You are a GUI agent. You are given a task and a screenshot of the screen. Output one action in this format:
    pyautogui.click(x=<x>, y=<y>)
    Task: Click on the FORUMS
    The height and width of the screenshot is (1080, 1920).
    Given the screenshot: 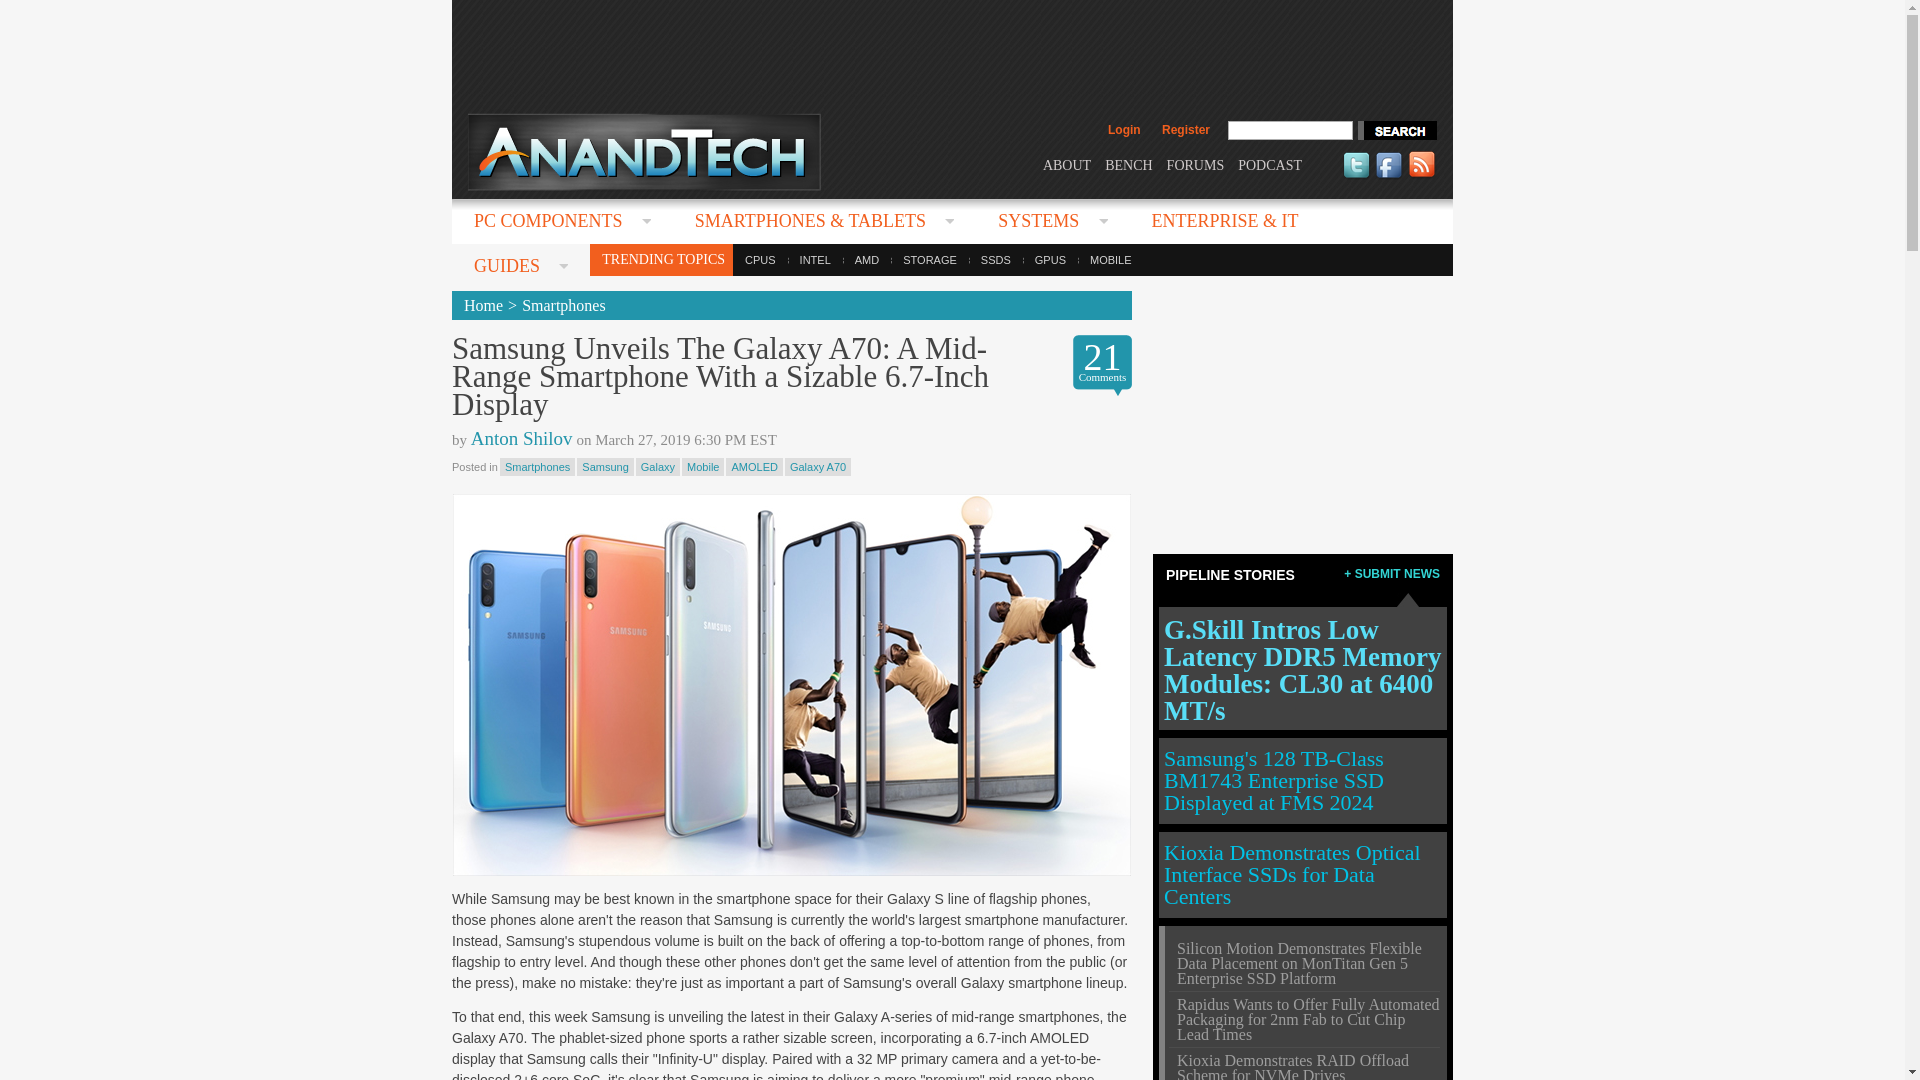 What is the action you would take?
    pyautogui.click(x=1196, y=164)
    